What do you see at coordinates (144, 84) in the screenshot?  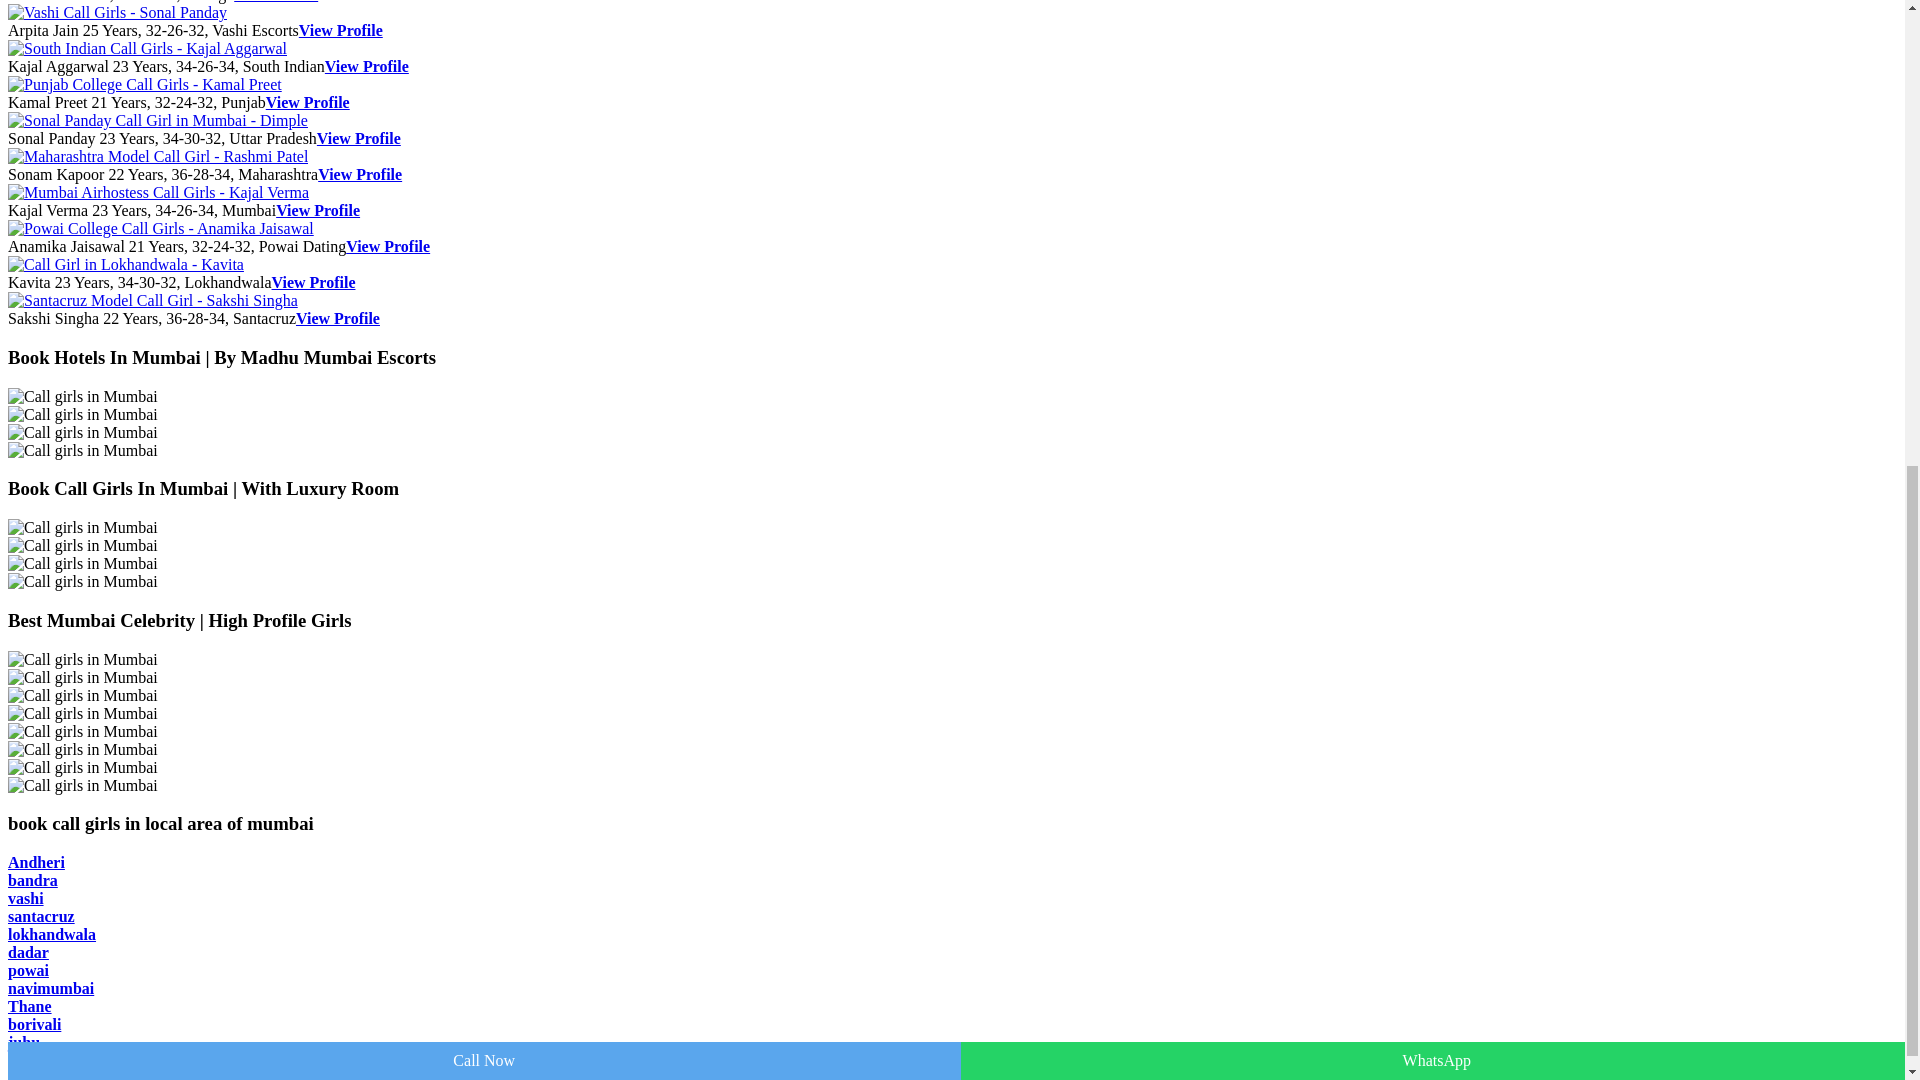 I see `Punjab College Call Girls - Kamal Preet` at bounding box center [144, 84].